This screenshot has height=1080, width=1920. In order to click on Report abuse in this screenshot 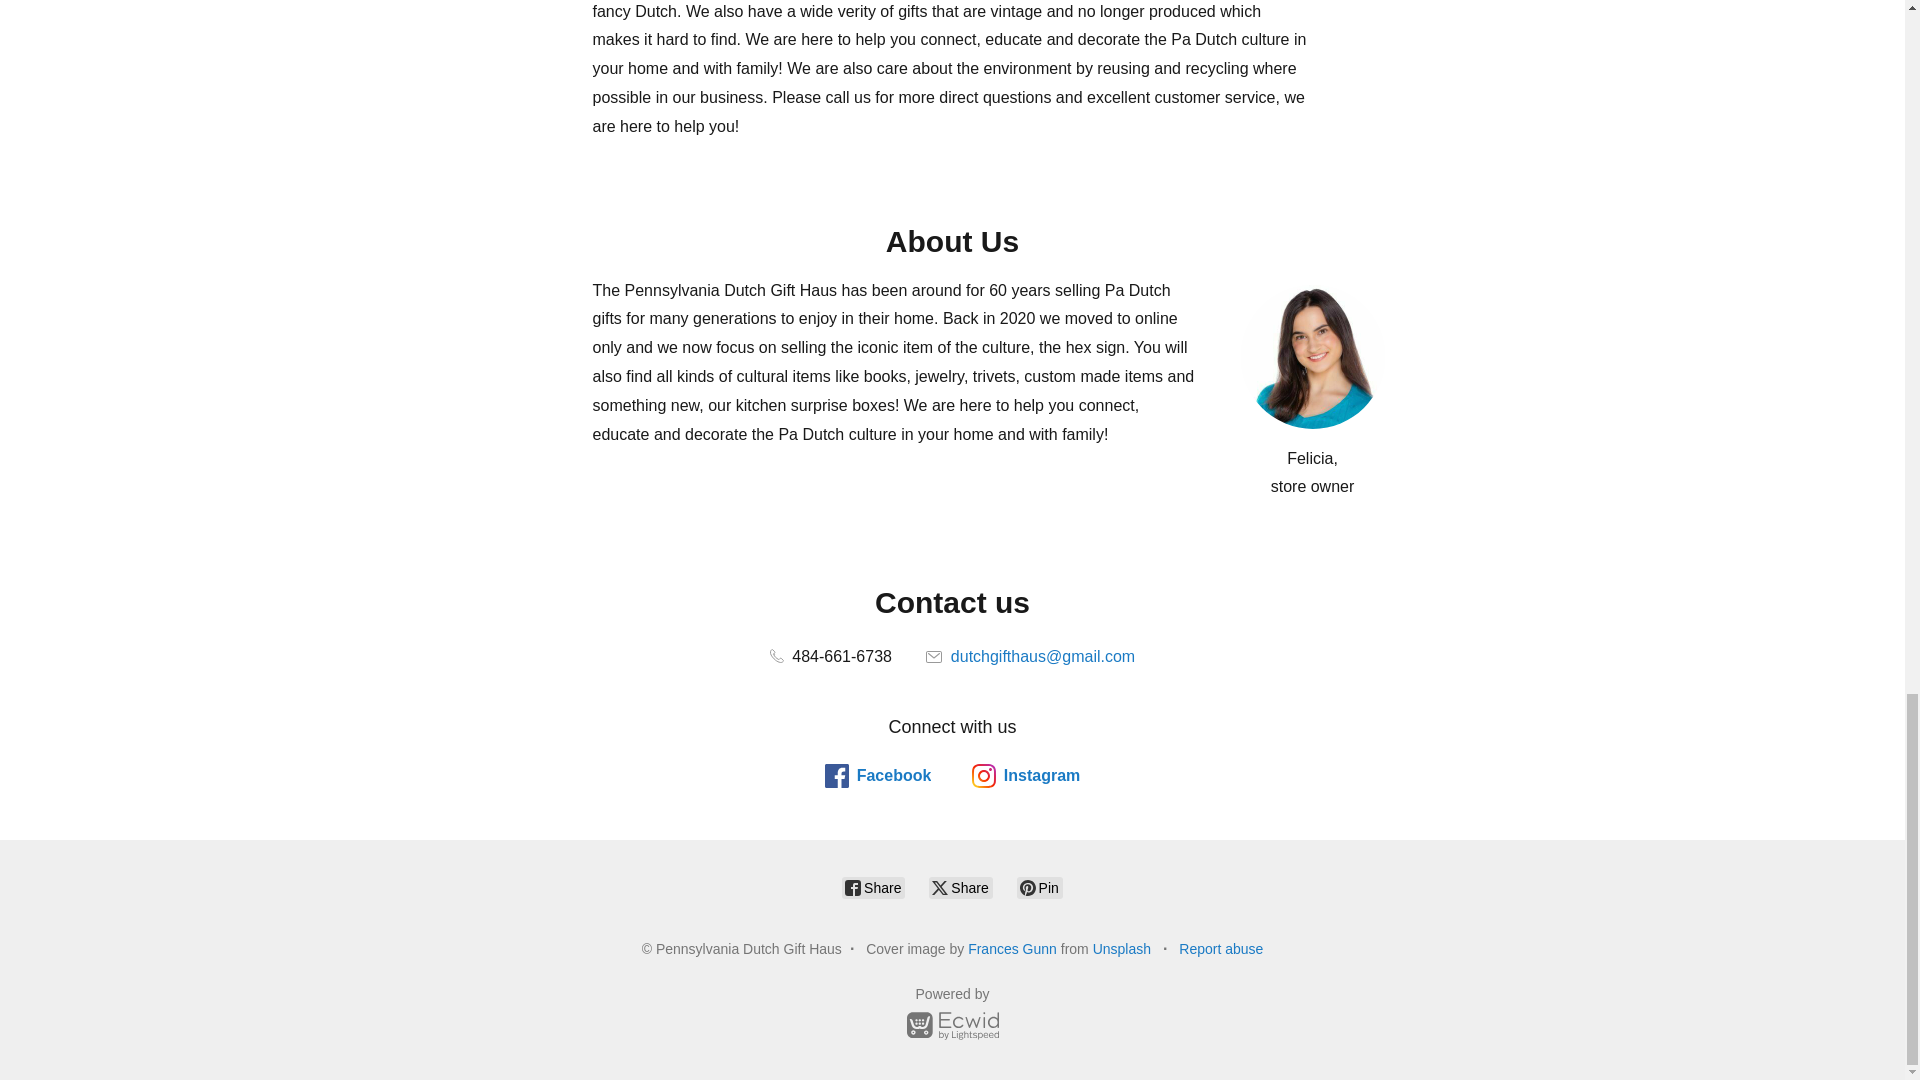, I will do `click(1220, 948)`.